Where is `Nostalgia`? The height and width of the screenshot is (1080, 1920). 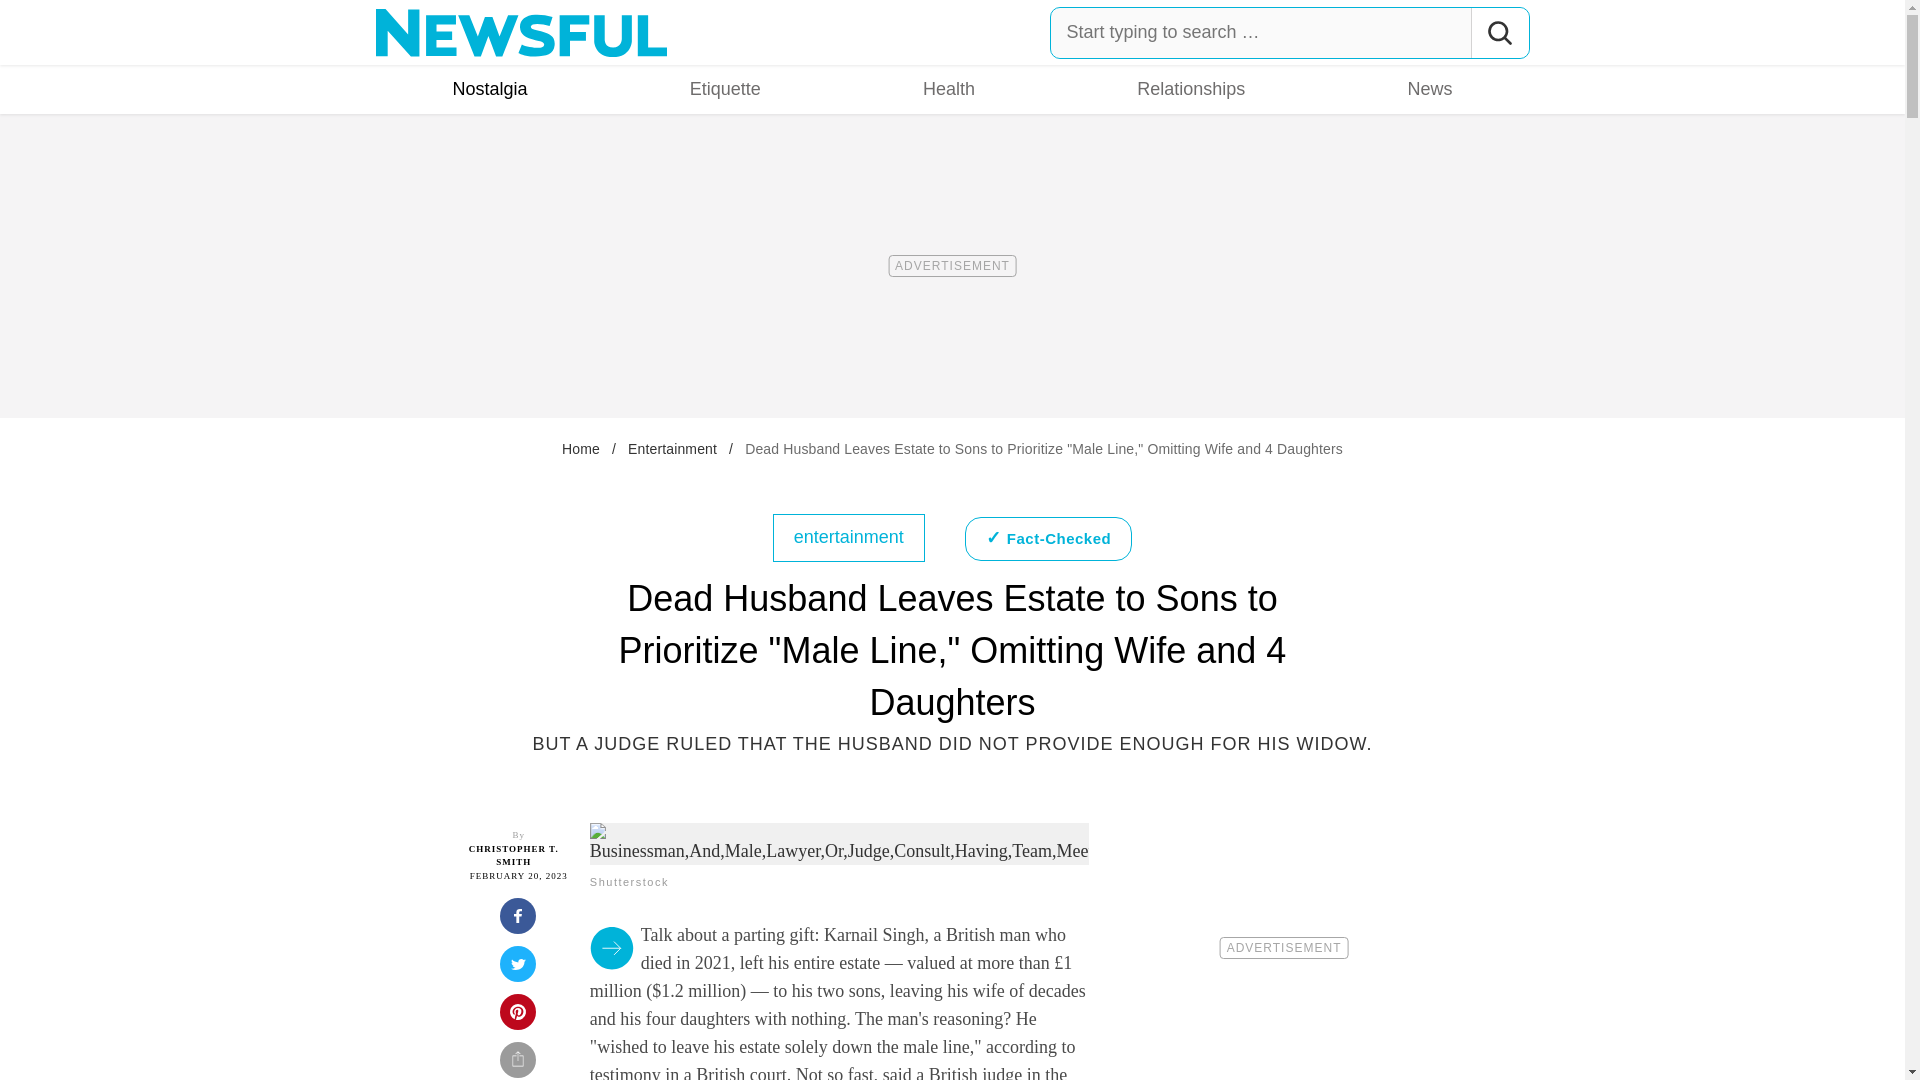
Nostalgia is located at coordinates (490, 88).